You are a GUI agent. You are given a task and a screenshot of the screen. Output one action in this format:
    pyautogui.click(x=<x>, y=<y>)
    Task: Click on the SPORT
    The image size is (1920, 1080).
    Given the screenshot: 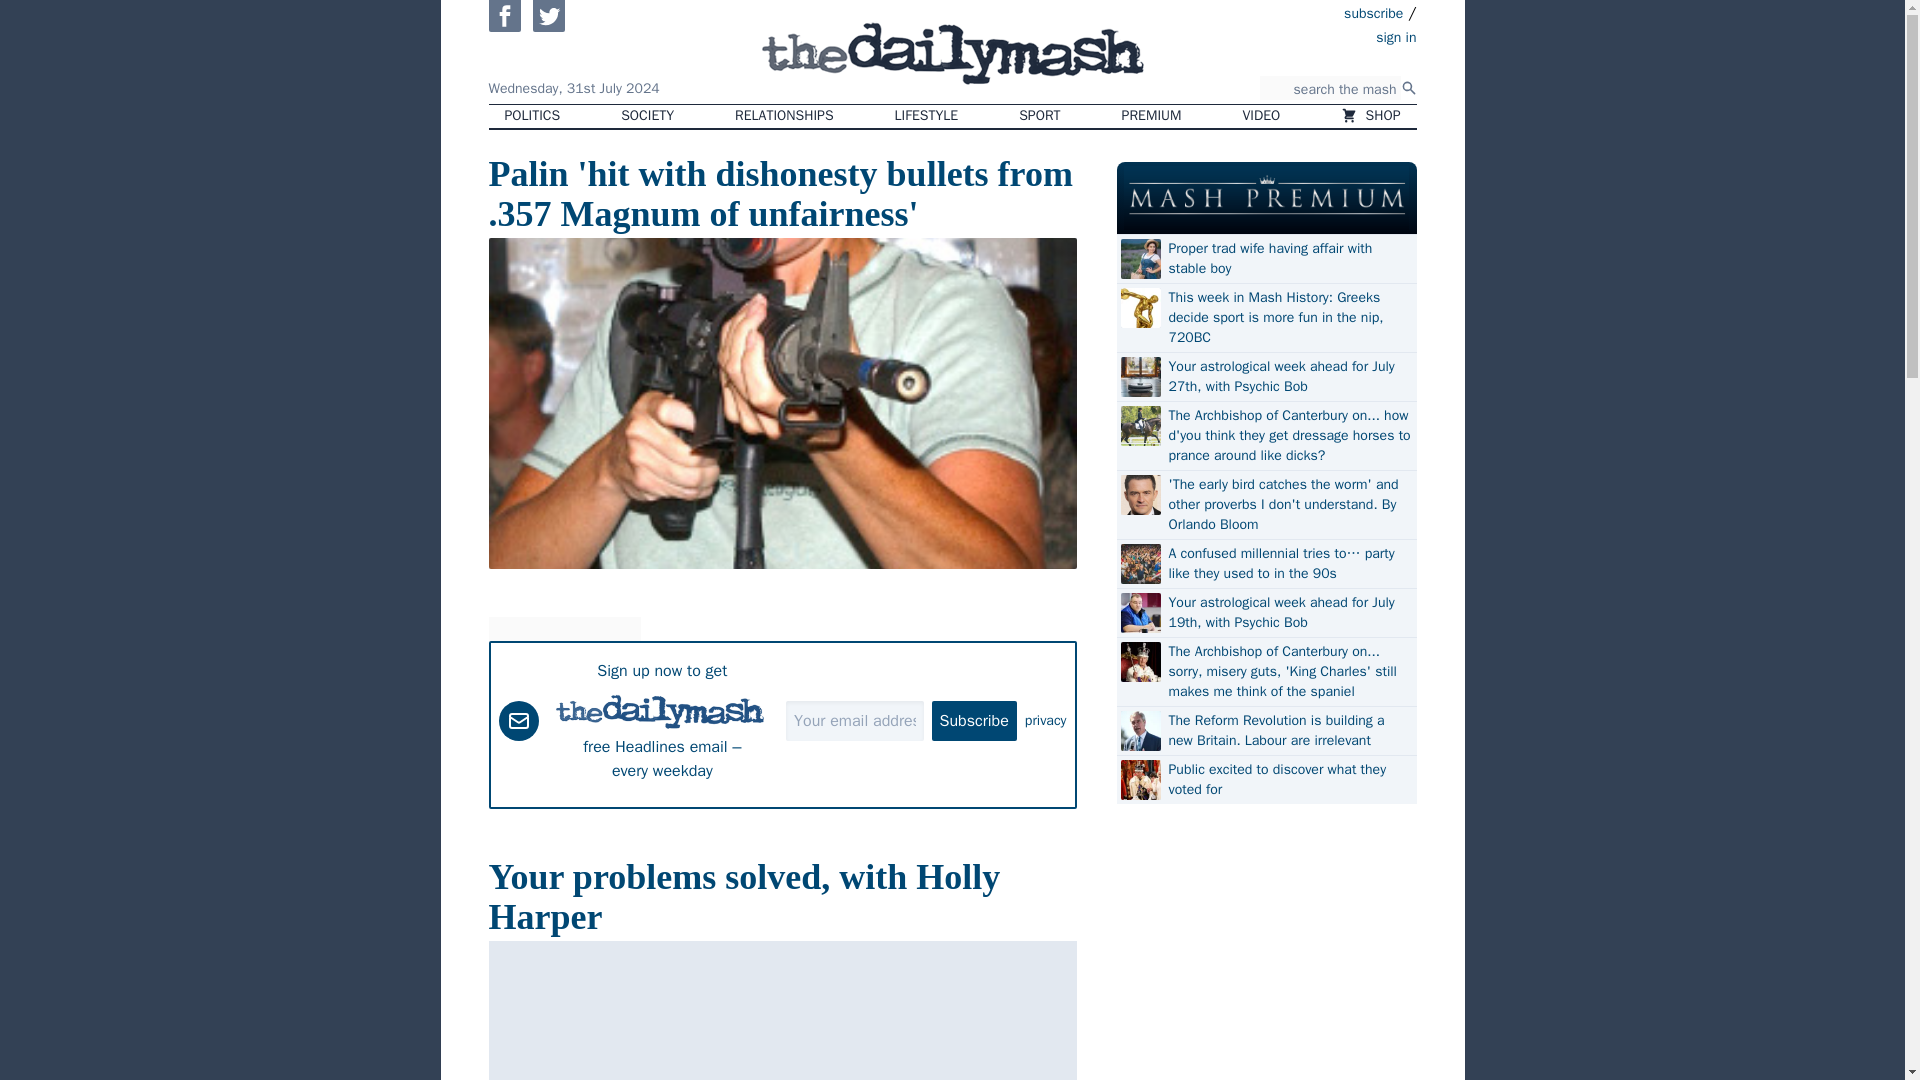 What is the action you would take?
    pyautogui.click(x=1038, y=116)
    